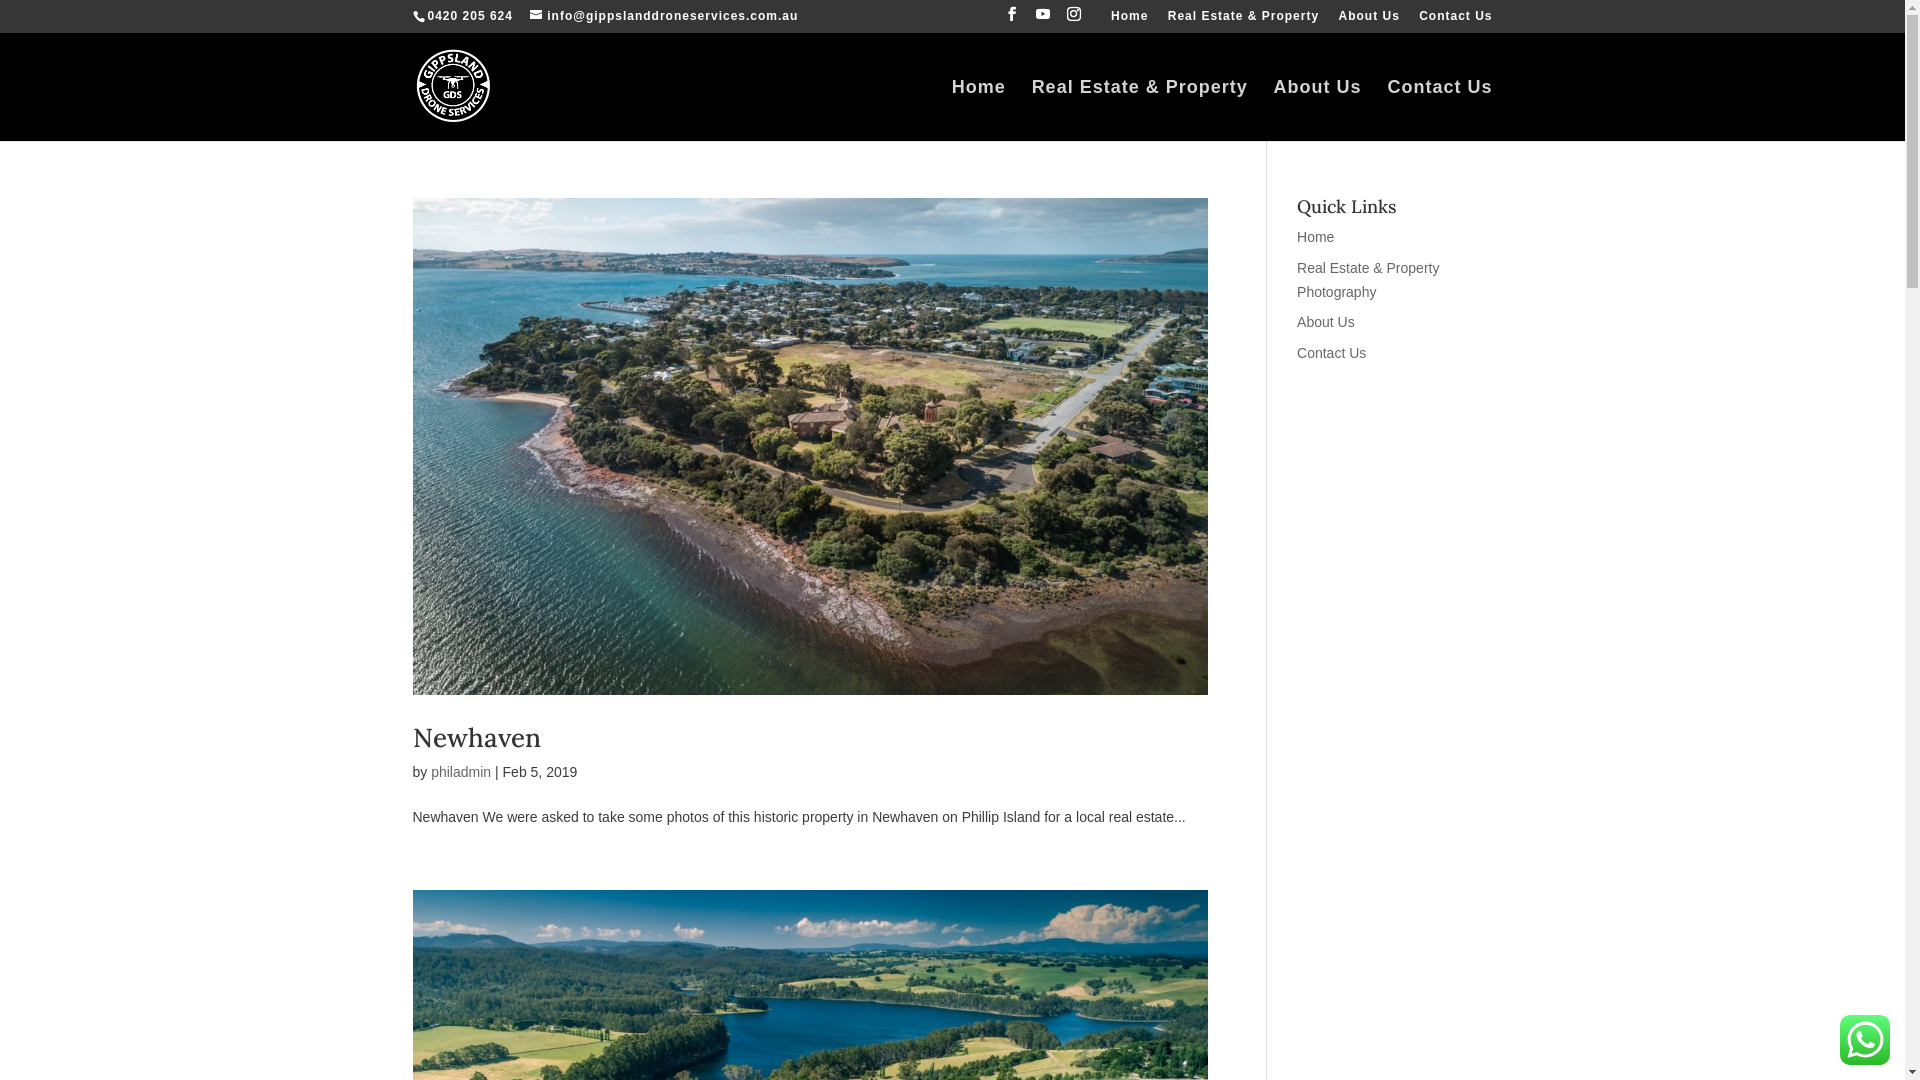 This screenshot has height=1080, width=1920. What do you see at coordinates (476, 738) in the screenshot?
I see `Newhaven` at bounding box center [476, 738].